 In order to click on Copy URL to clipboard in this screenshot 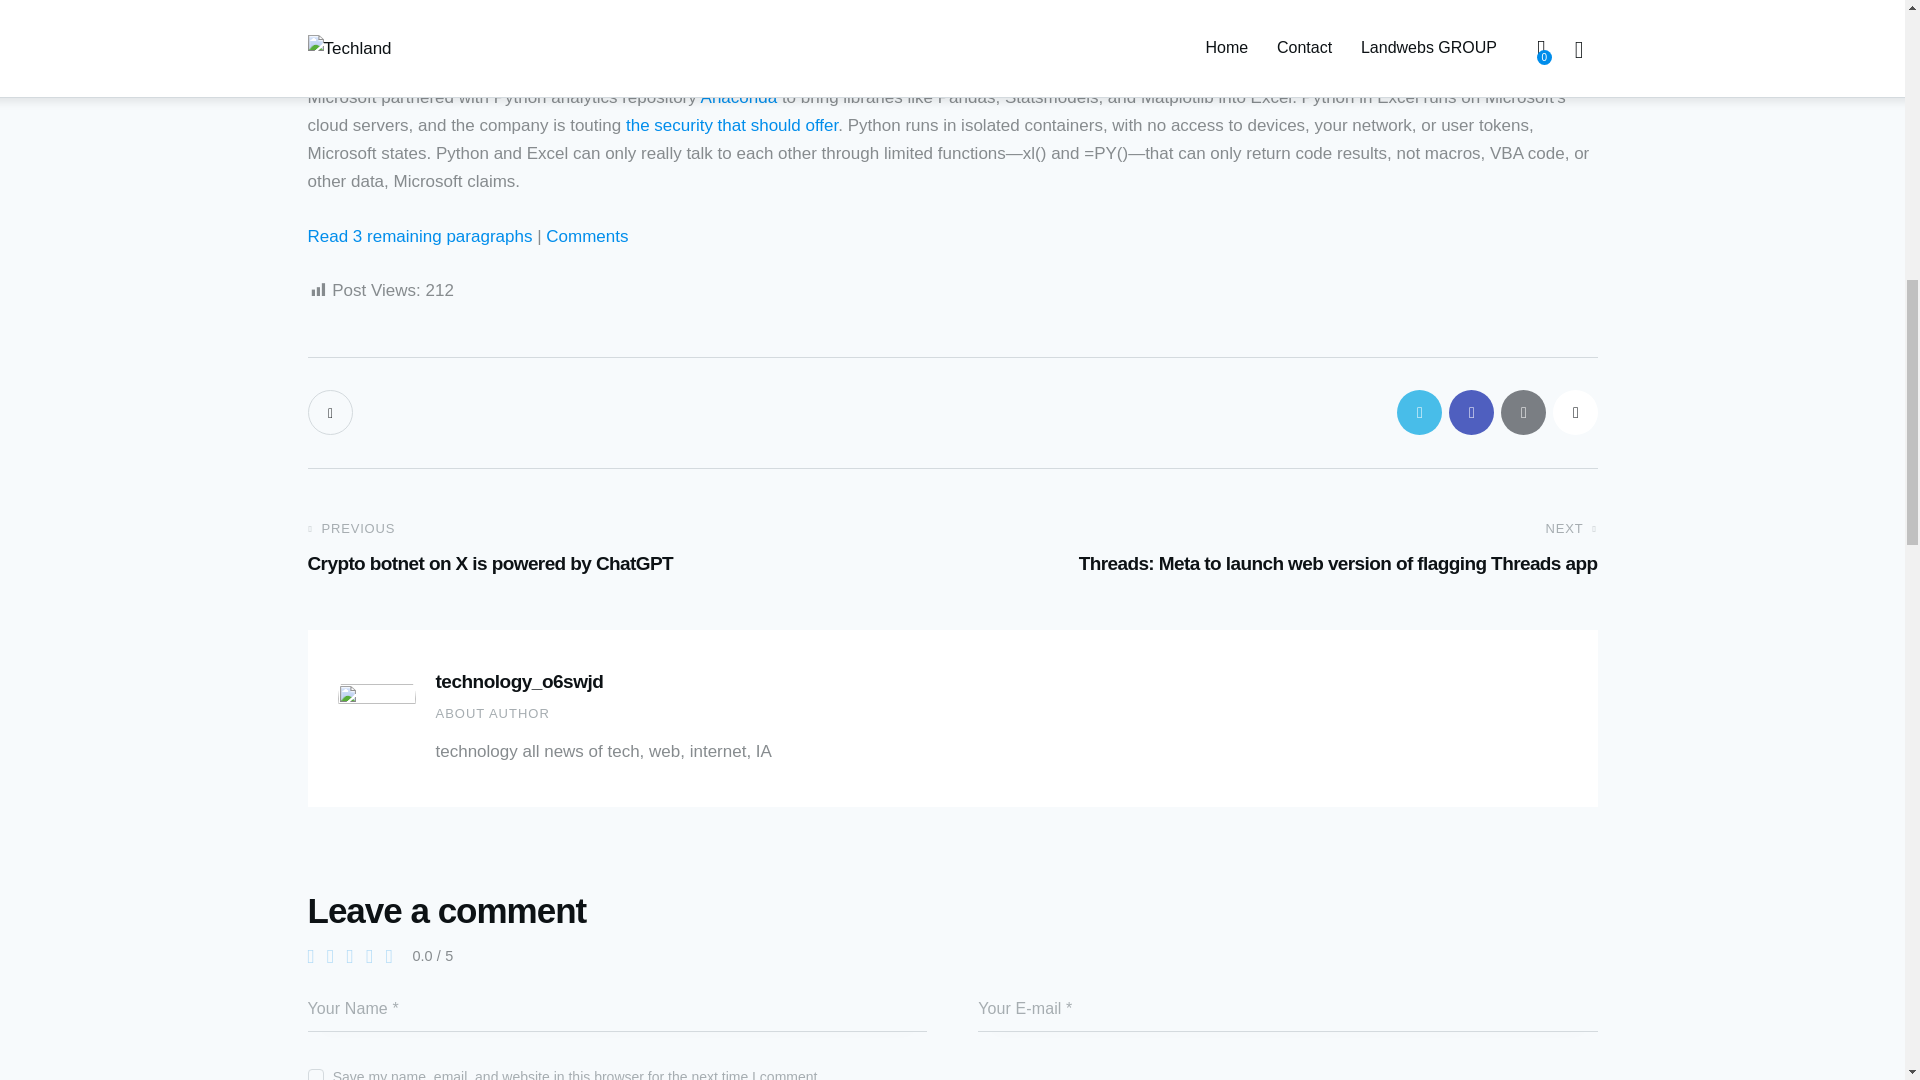, I will do `click(731, 125)`.